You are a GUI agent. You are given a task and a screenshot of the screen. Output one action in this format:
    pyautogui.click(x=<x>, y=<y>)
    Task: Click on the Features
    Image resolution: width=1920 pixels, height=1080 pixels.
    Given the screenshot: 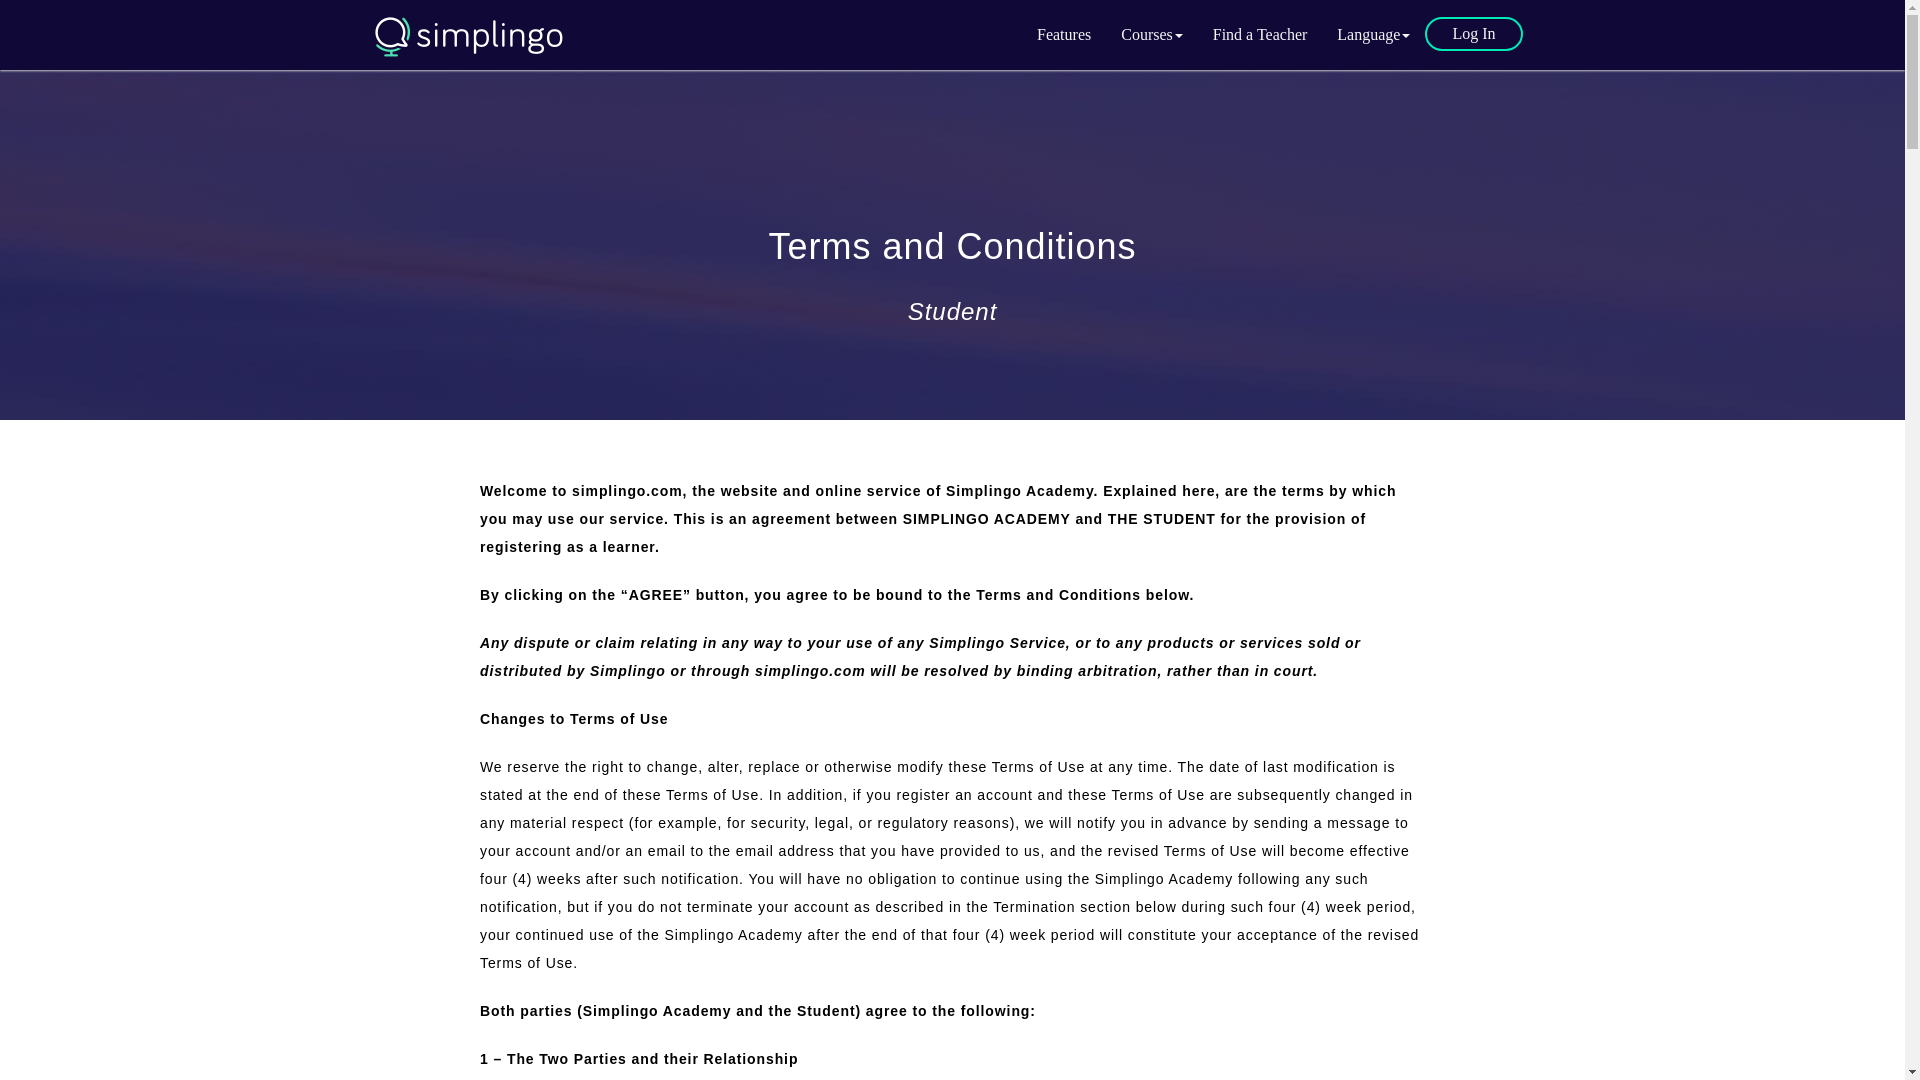 What is the action you would take?
    pyautogui.click(x=1063, y=34)
    